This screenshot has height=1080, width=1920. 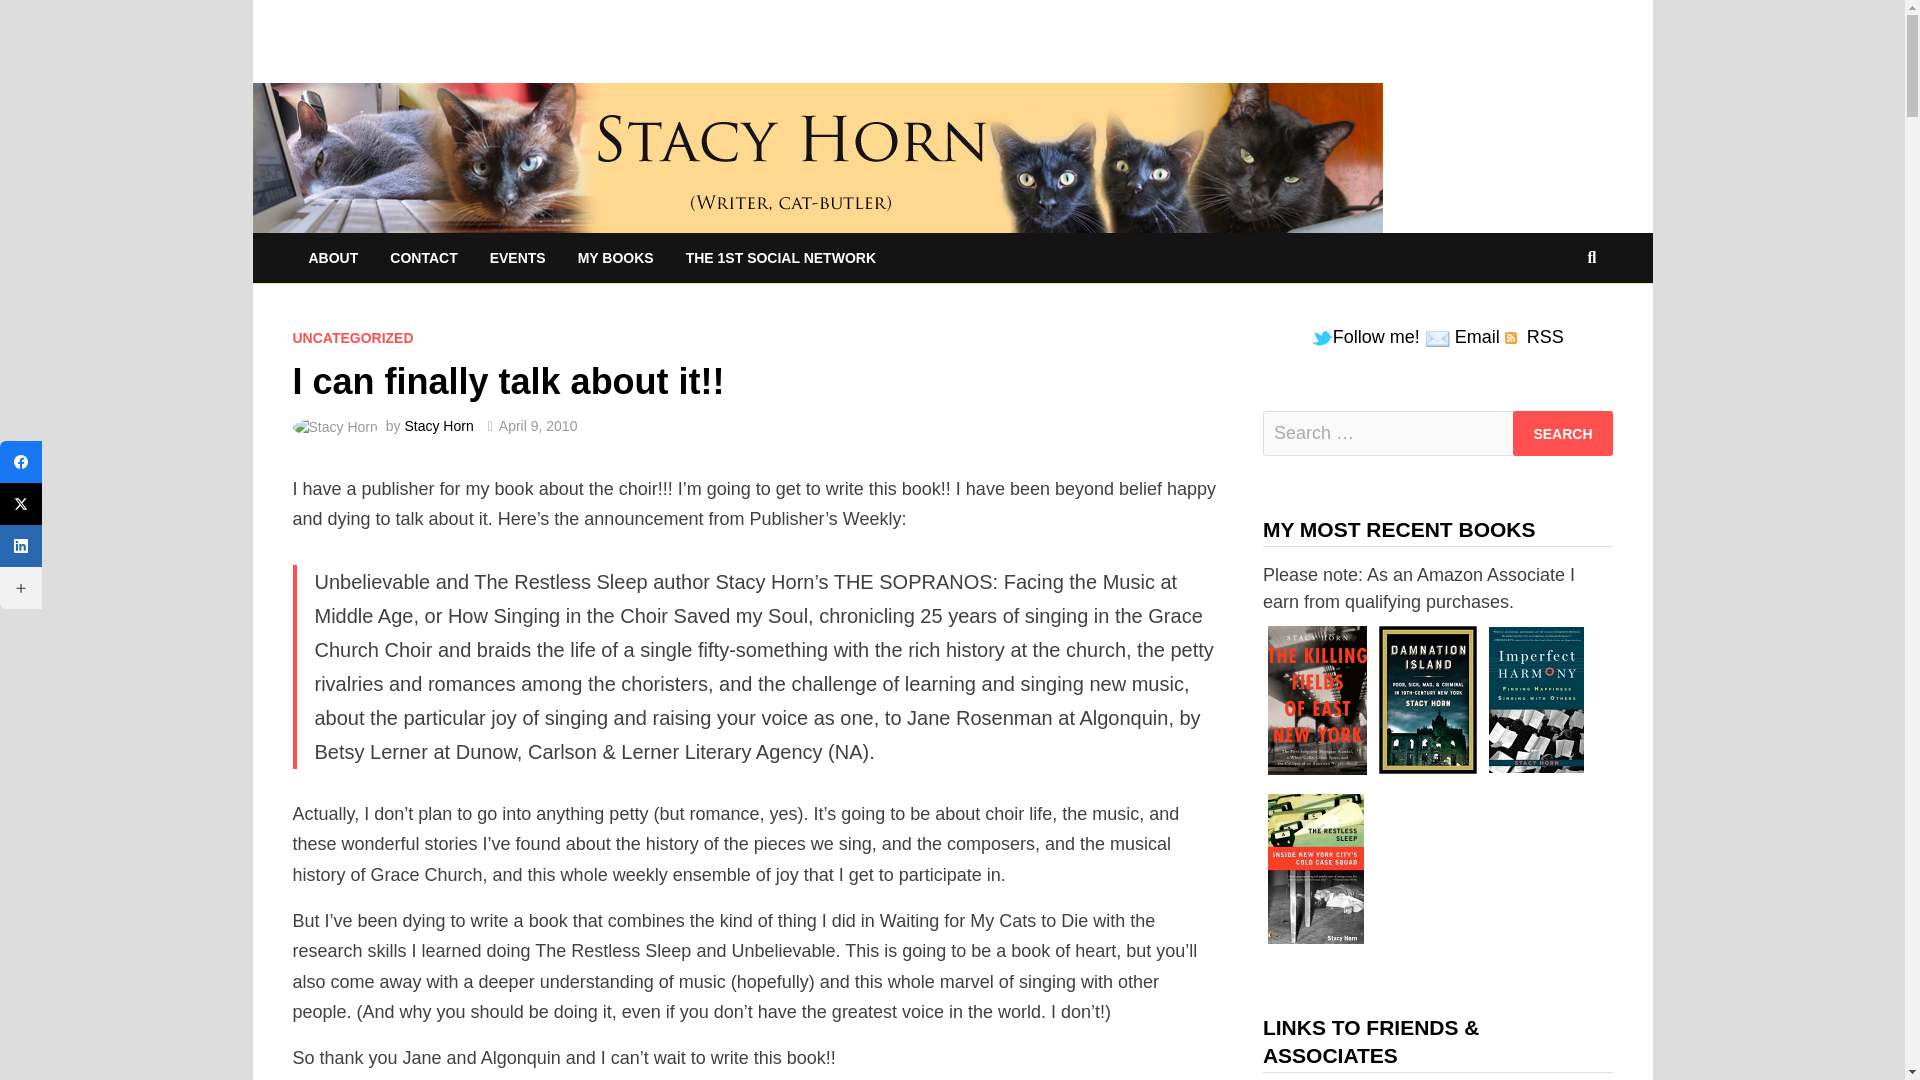 I want to click on THE 1ST SOCIAL NETWORK, so click(x=781, y=258).